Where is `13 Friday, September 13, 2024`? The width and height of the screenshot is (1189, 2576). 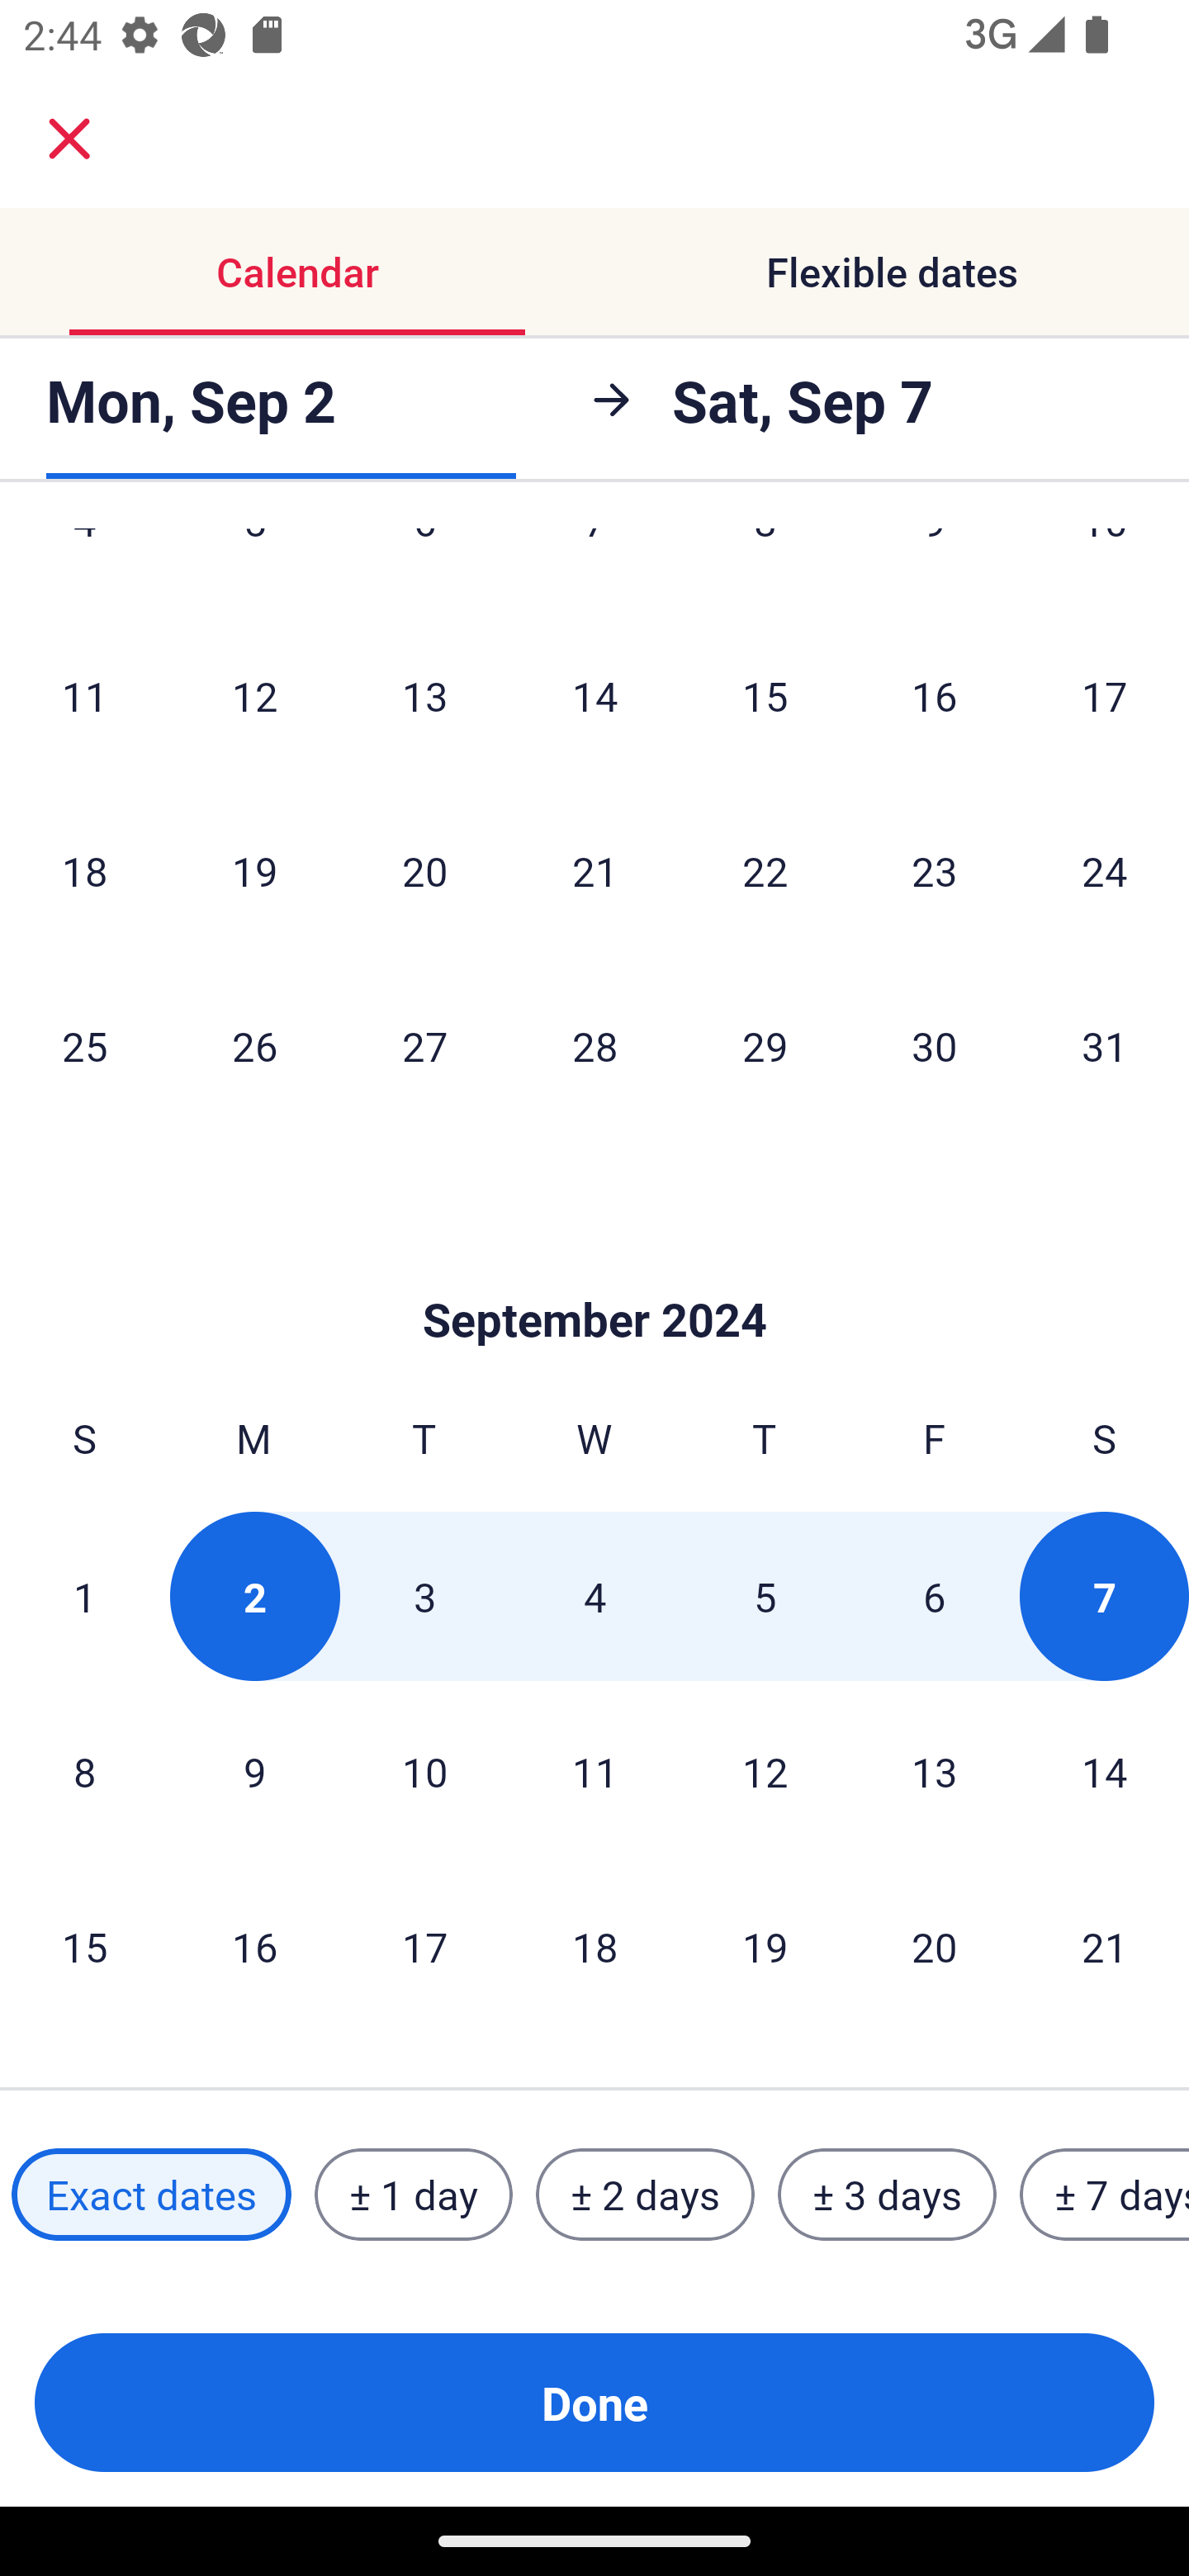 13 Friday, September 13, 2024 is located at coordinates (935, 1772).